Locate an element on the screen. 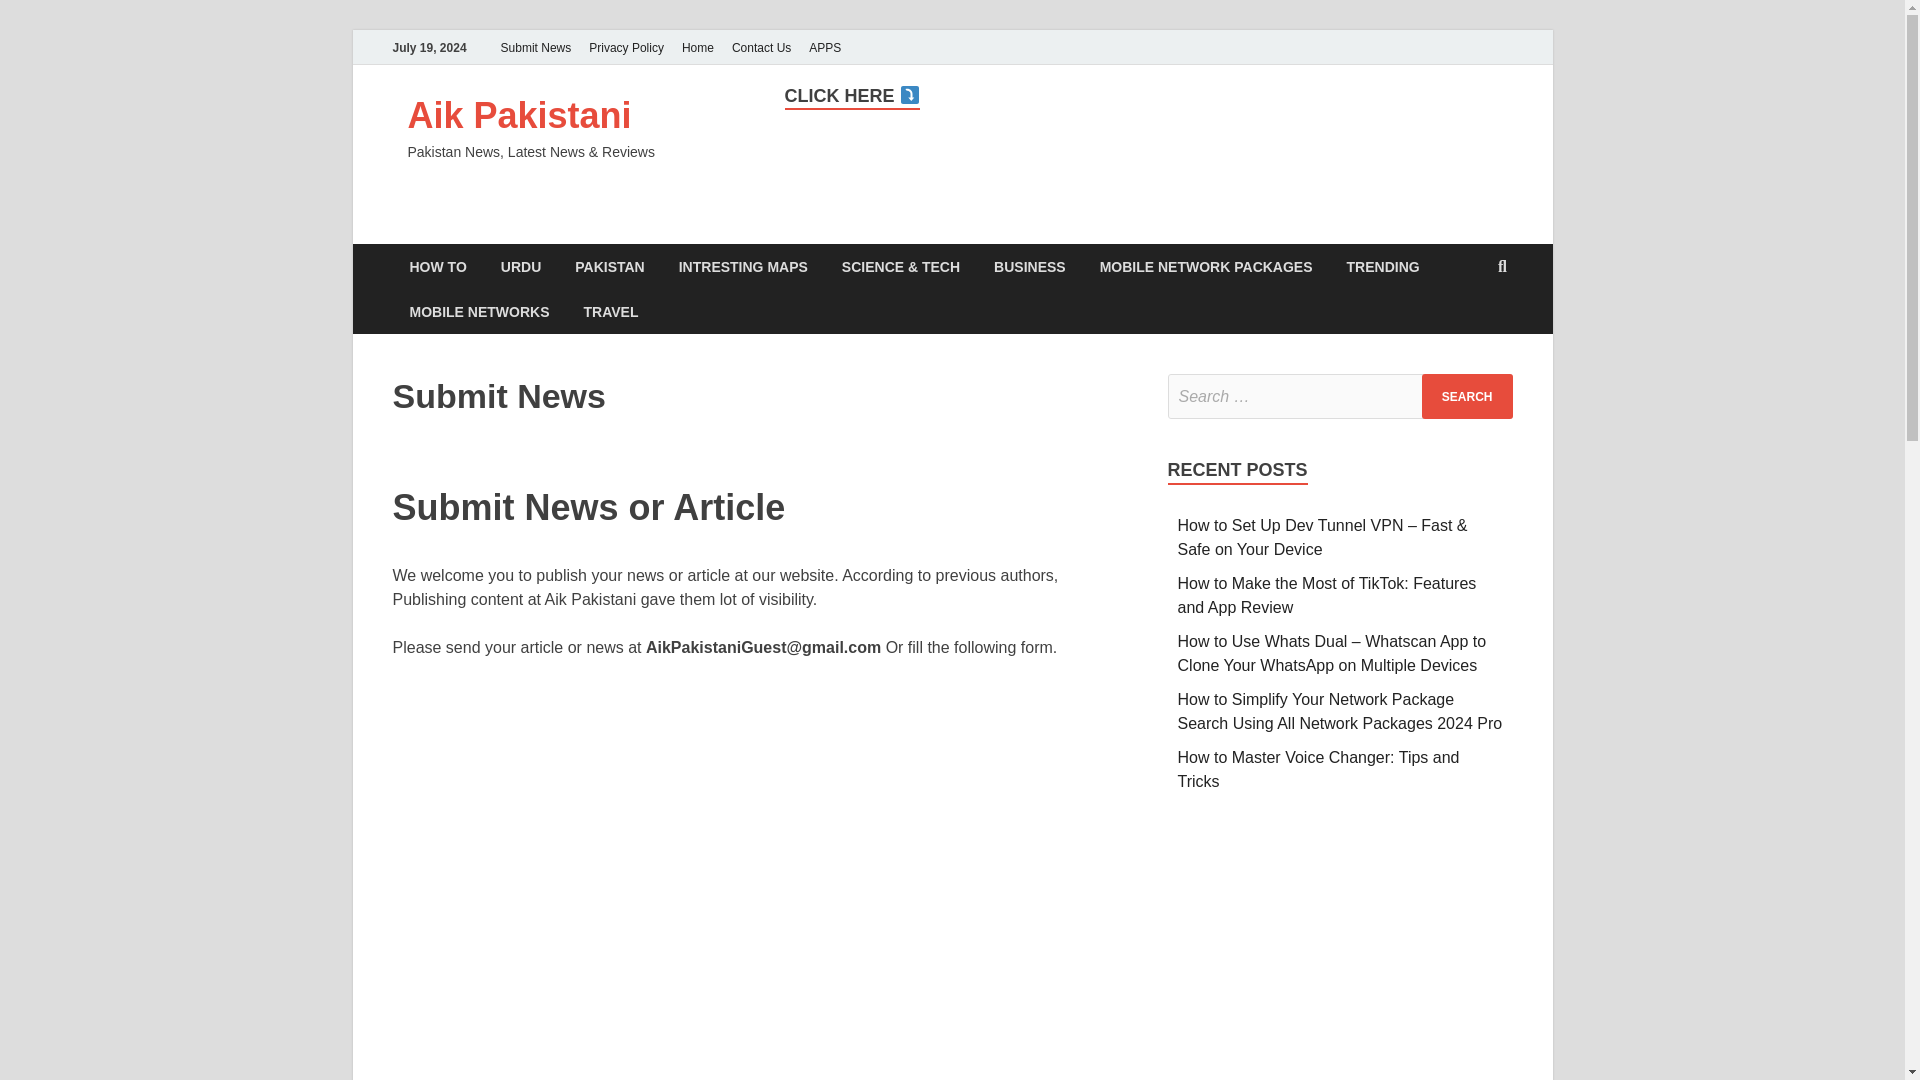 This screenshot has width=1920, height=1080. Search is located at coordinates (1467, 396).